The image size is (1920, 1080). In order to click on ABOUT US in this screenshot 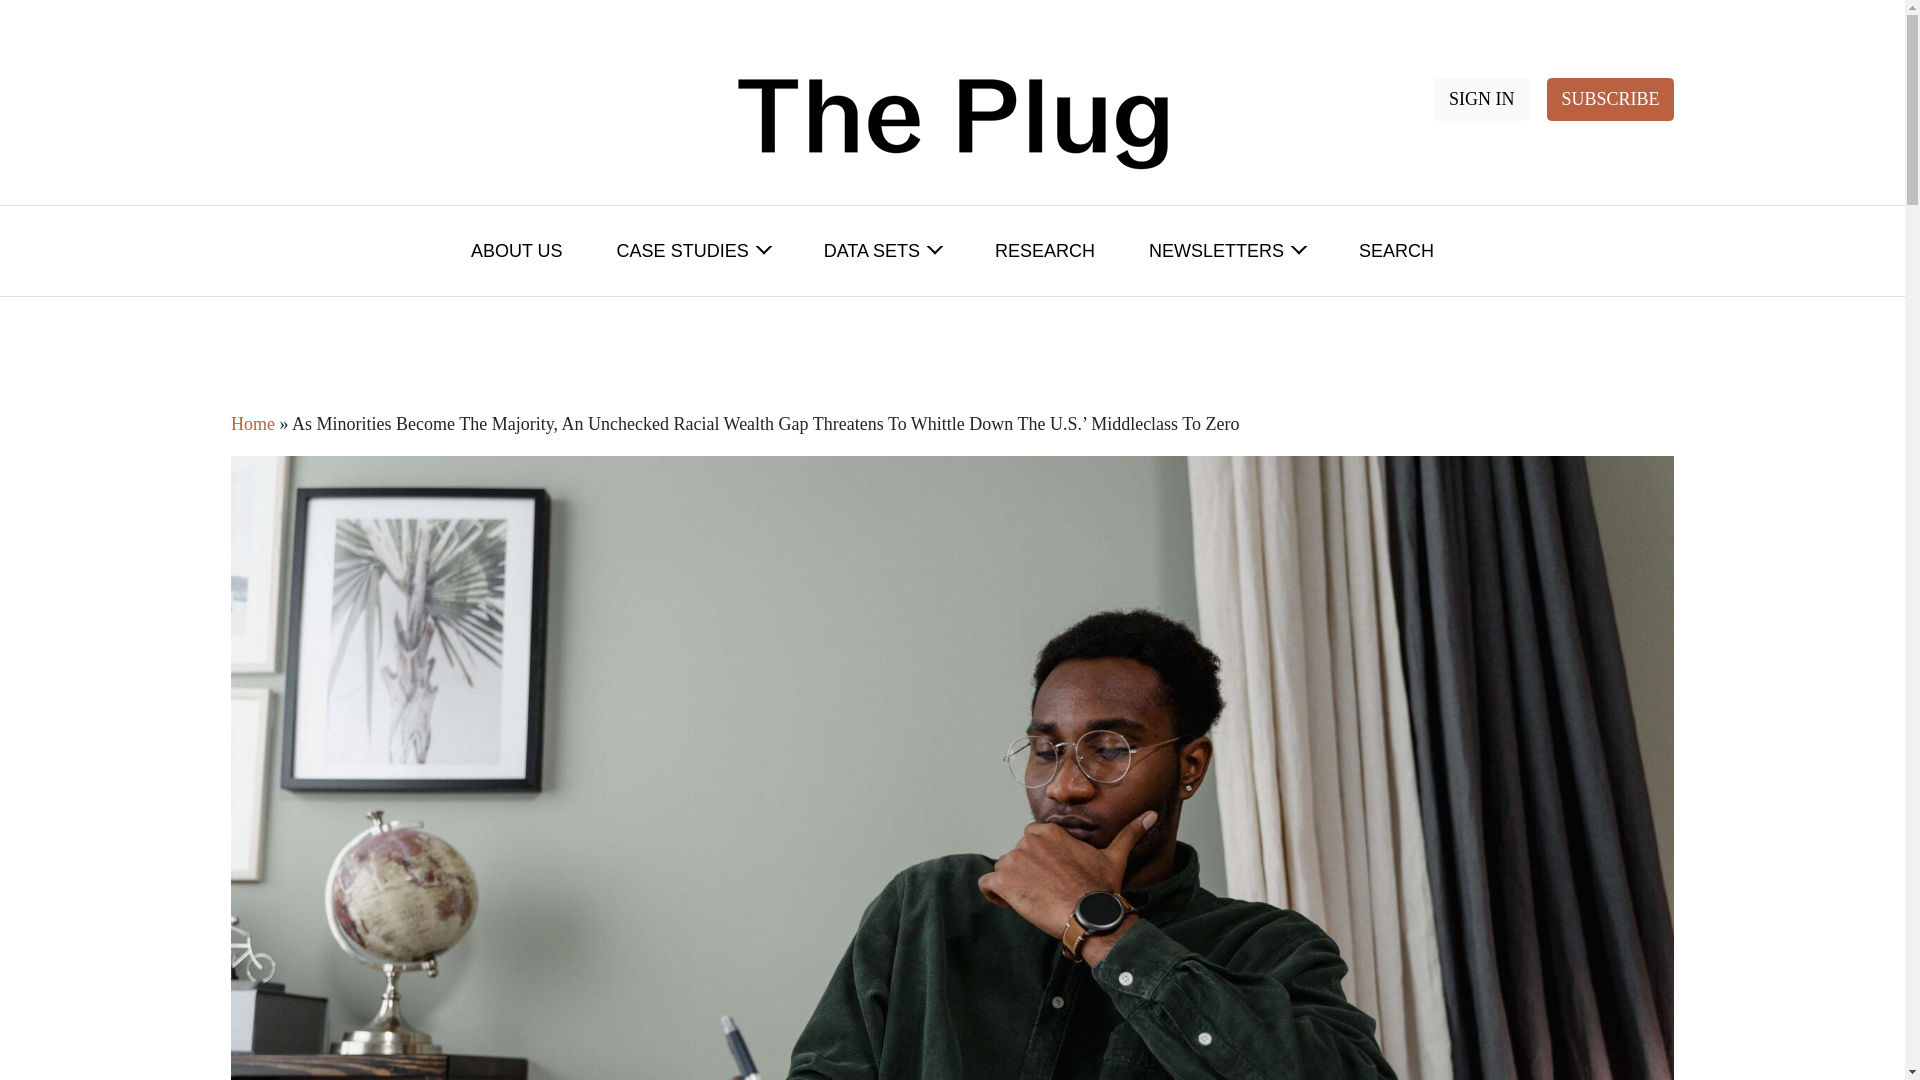, I will do `click(517, 250)`.